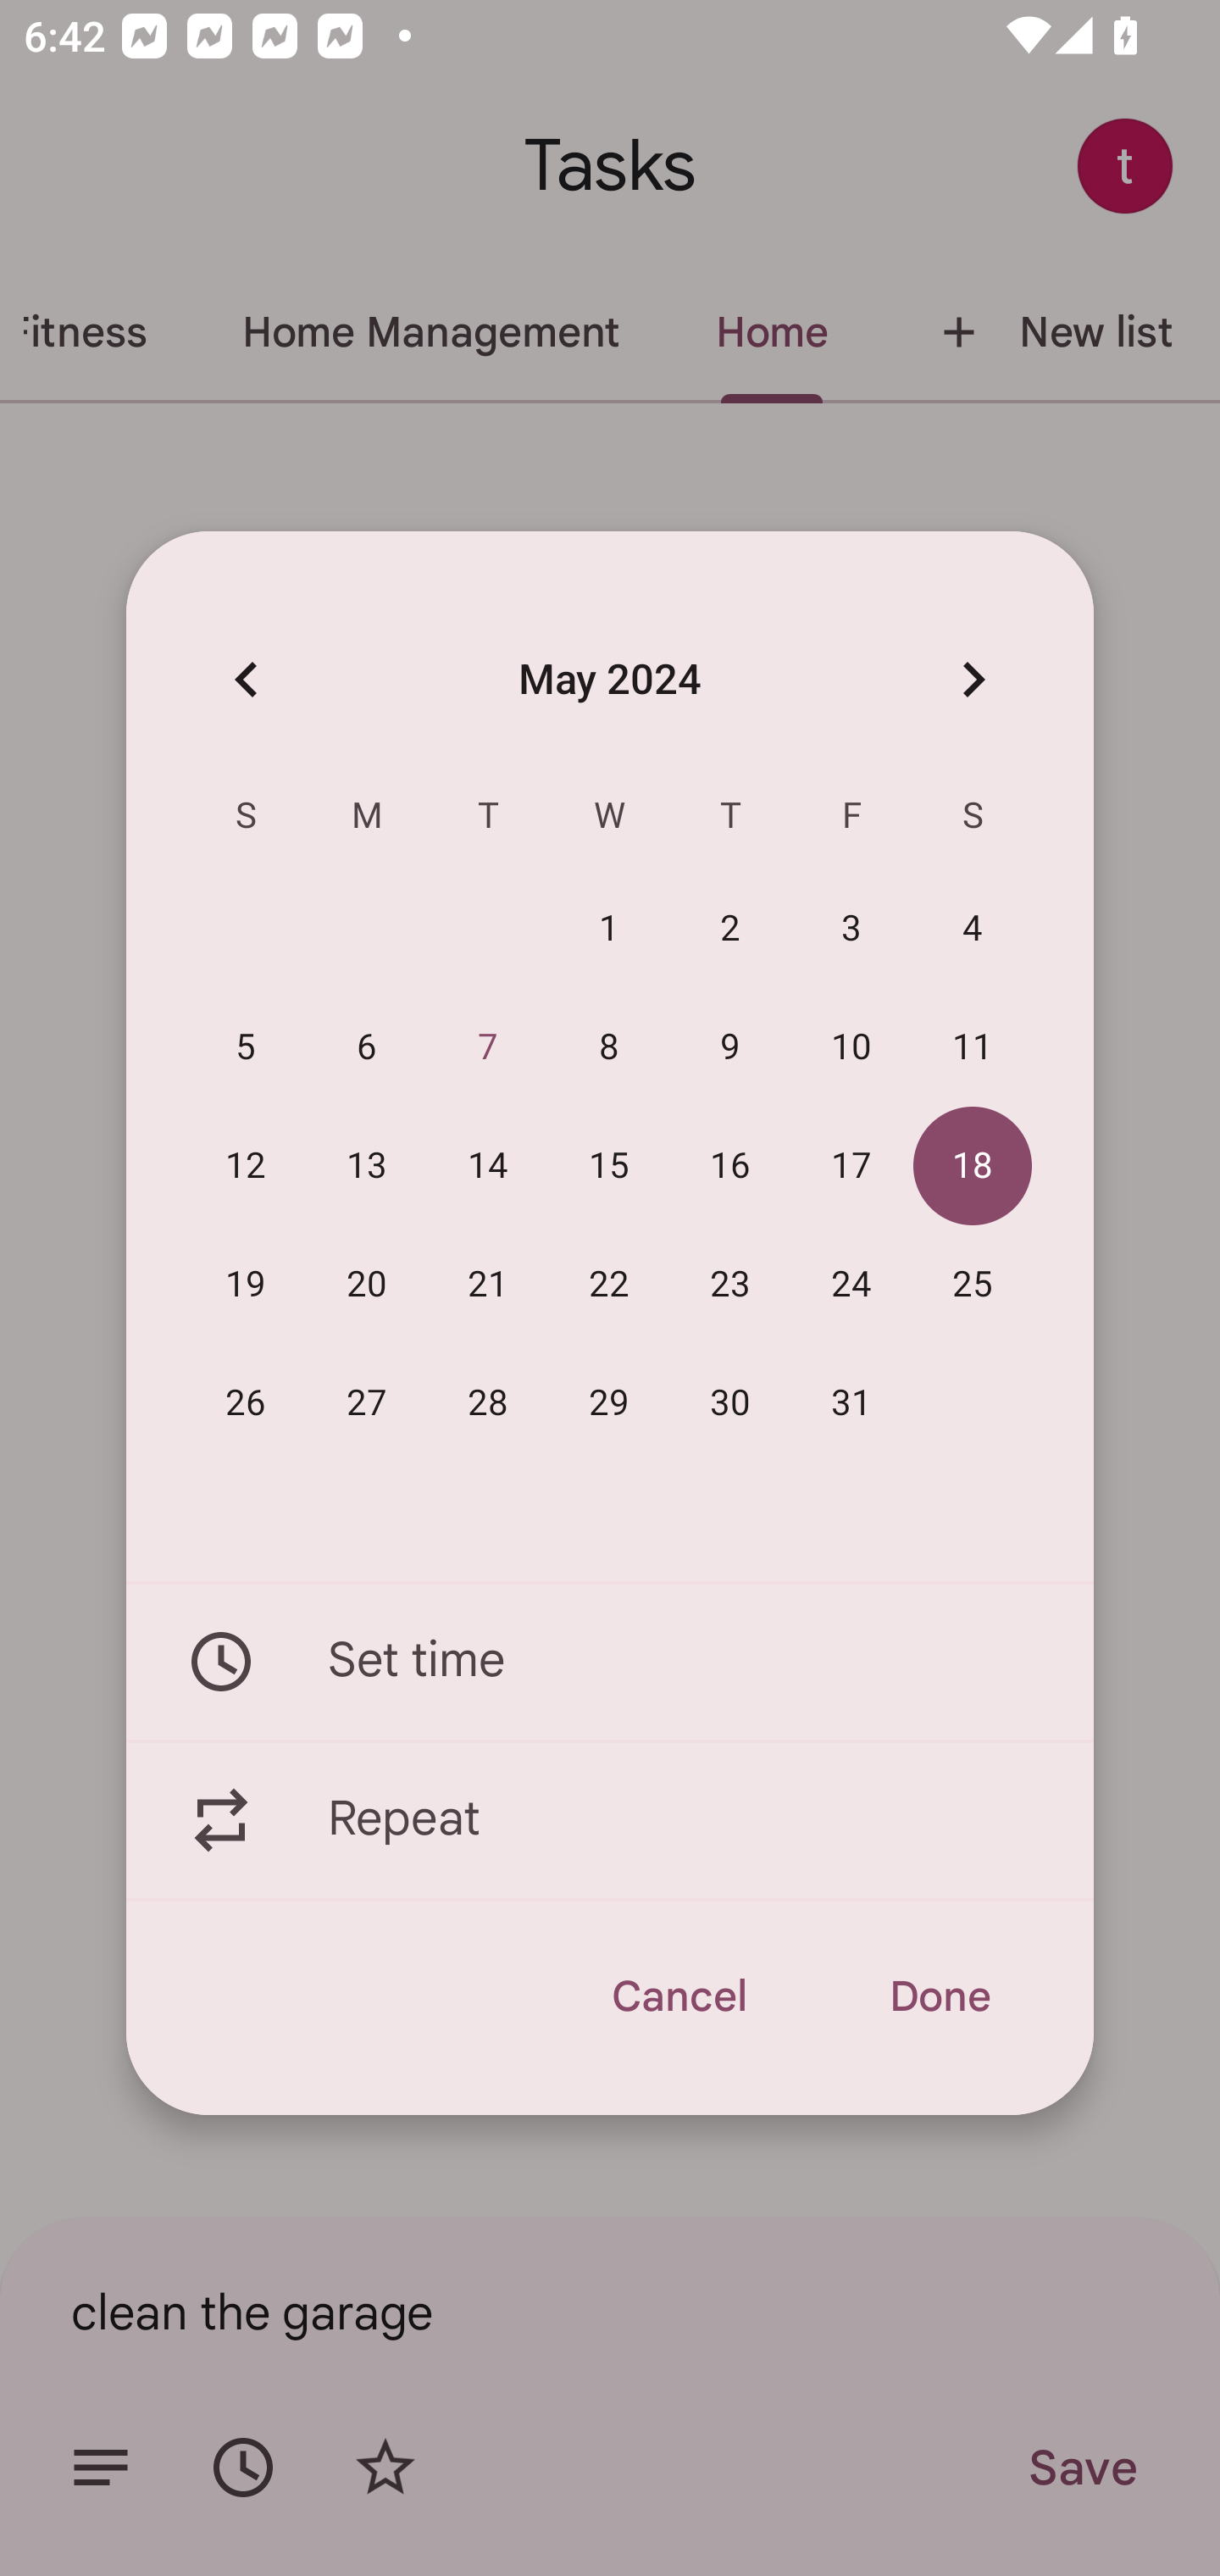  I want to click on 18 18 May 2024, so click(973, 1167).